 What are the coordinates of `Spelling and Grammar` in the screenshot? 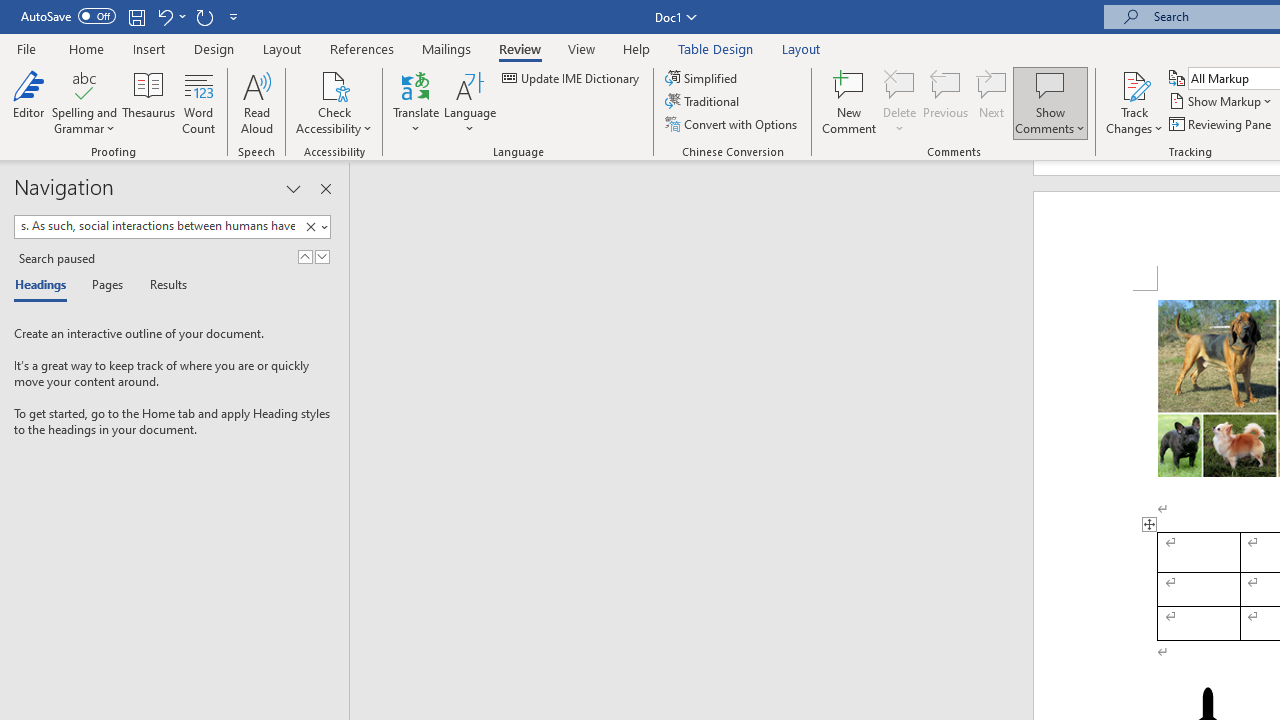 It's located at (84, 102).